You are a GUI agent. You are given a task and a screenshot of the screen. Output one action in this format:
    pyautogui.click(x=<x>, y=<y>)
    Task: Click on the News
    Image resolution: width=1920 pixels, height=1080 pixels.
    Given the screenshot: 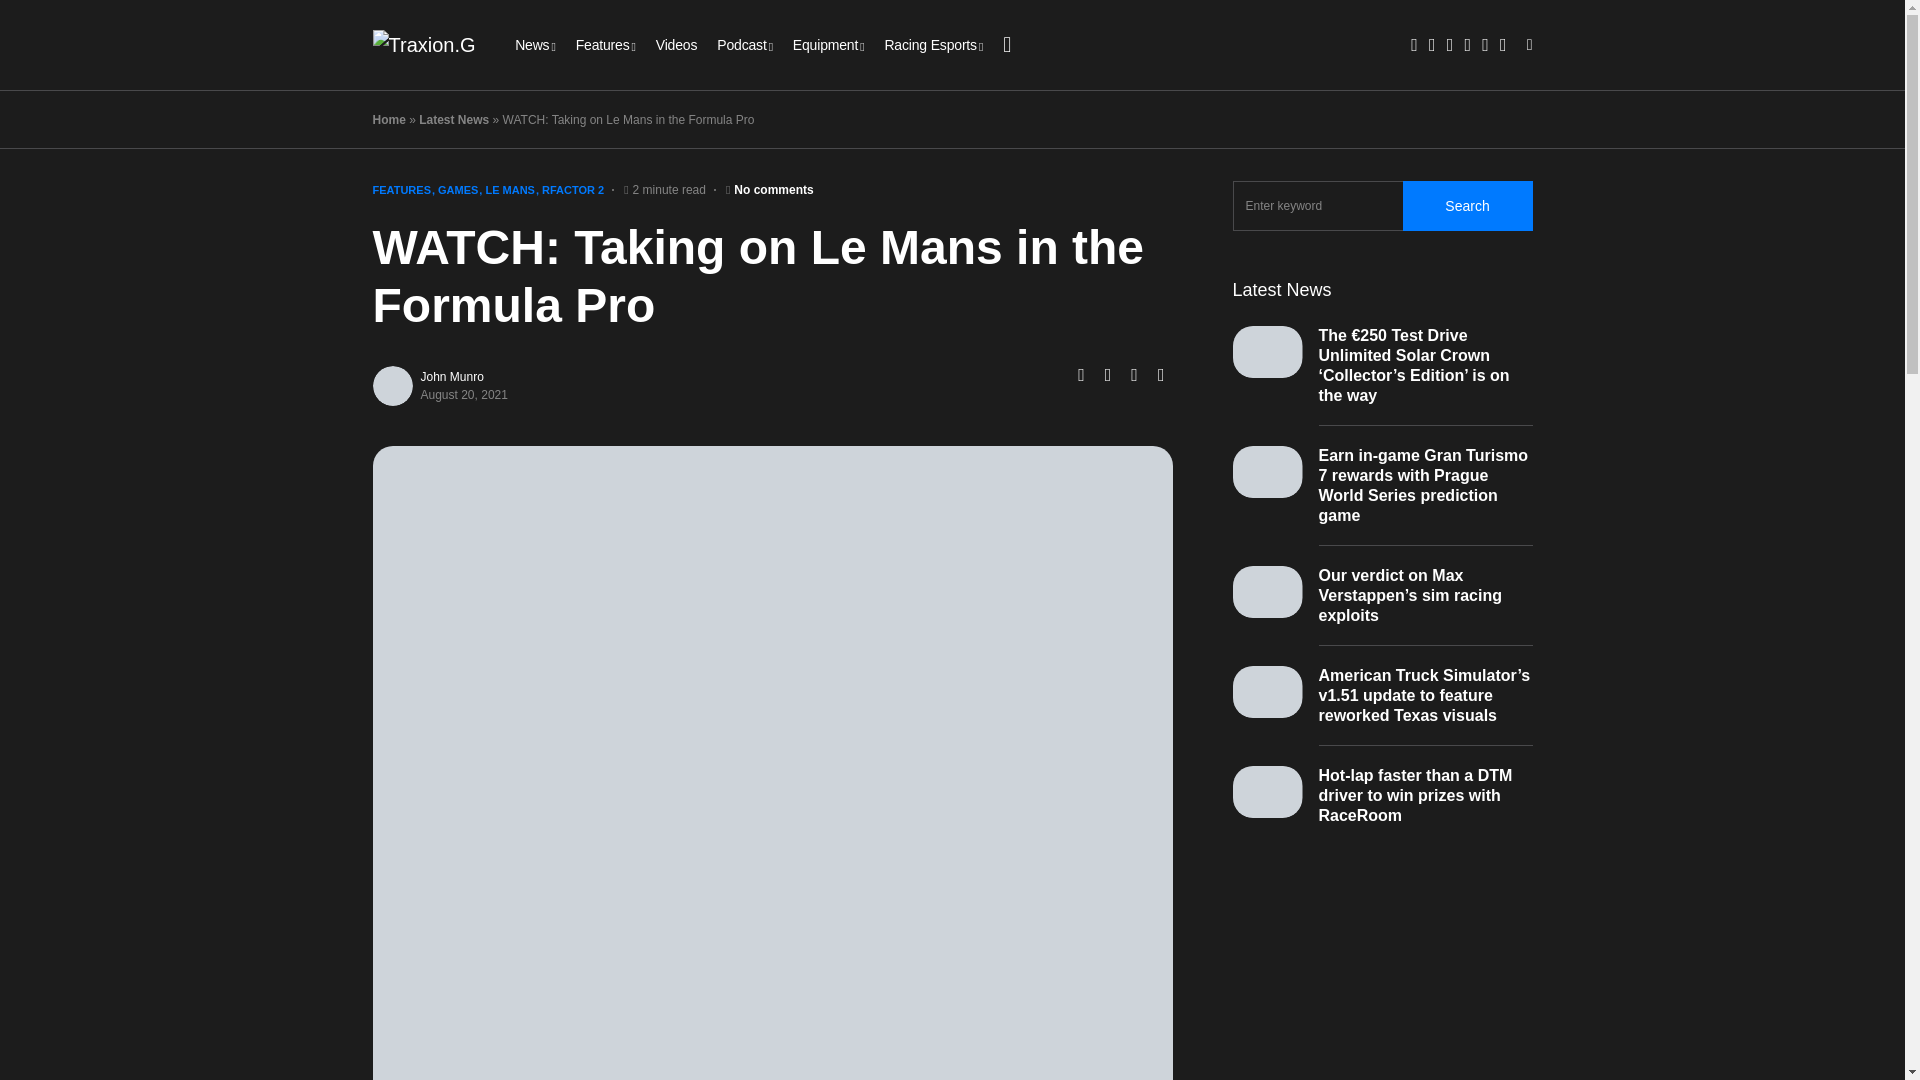 What is the action you would take?
    pyautogui.click(x=535, y=44)
    